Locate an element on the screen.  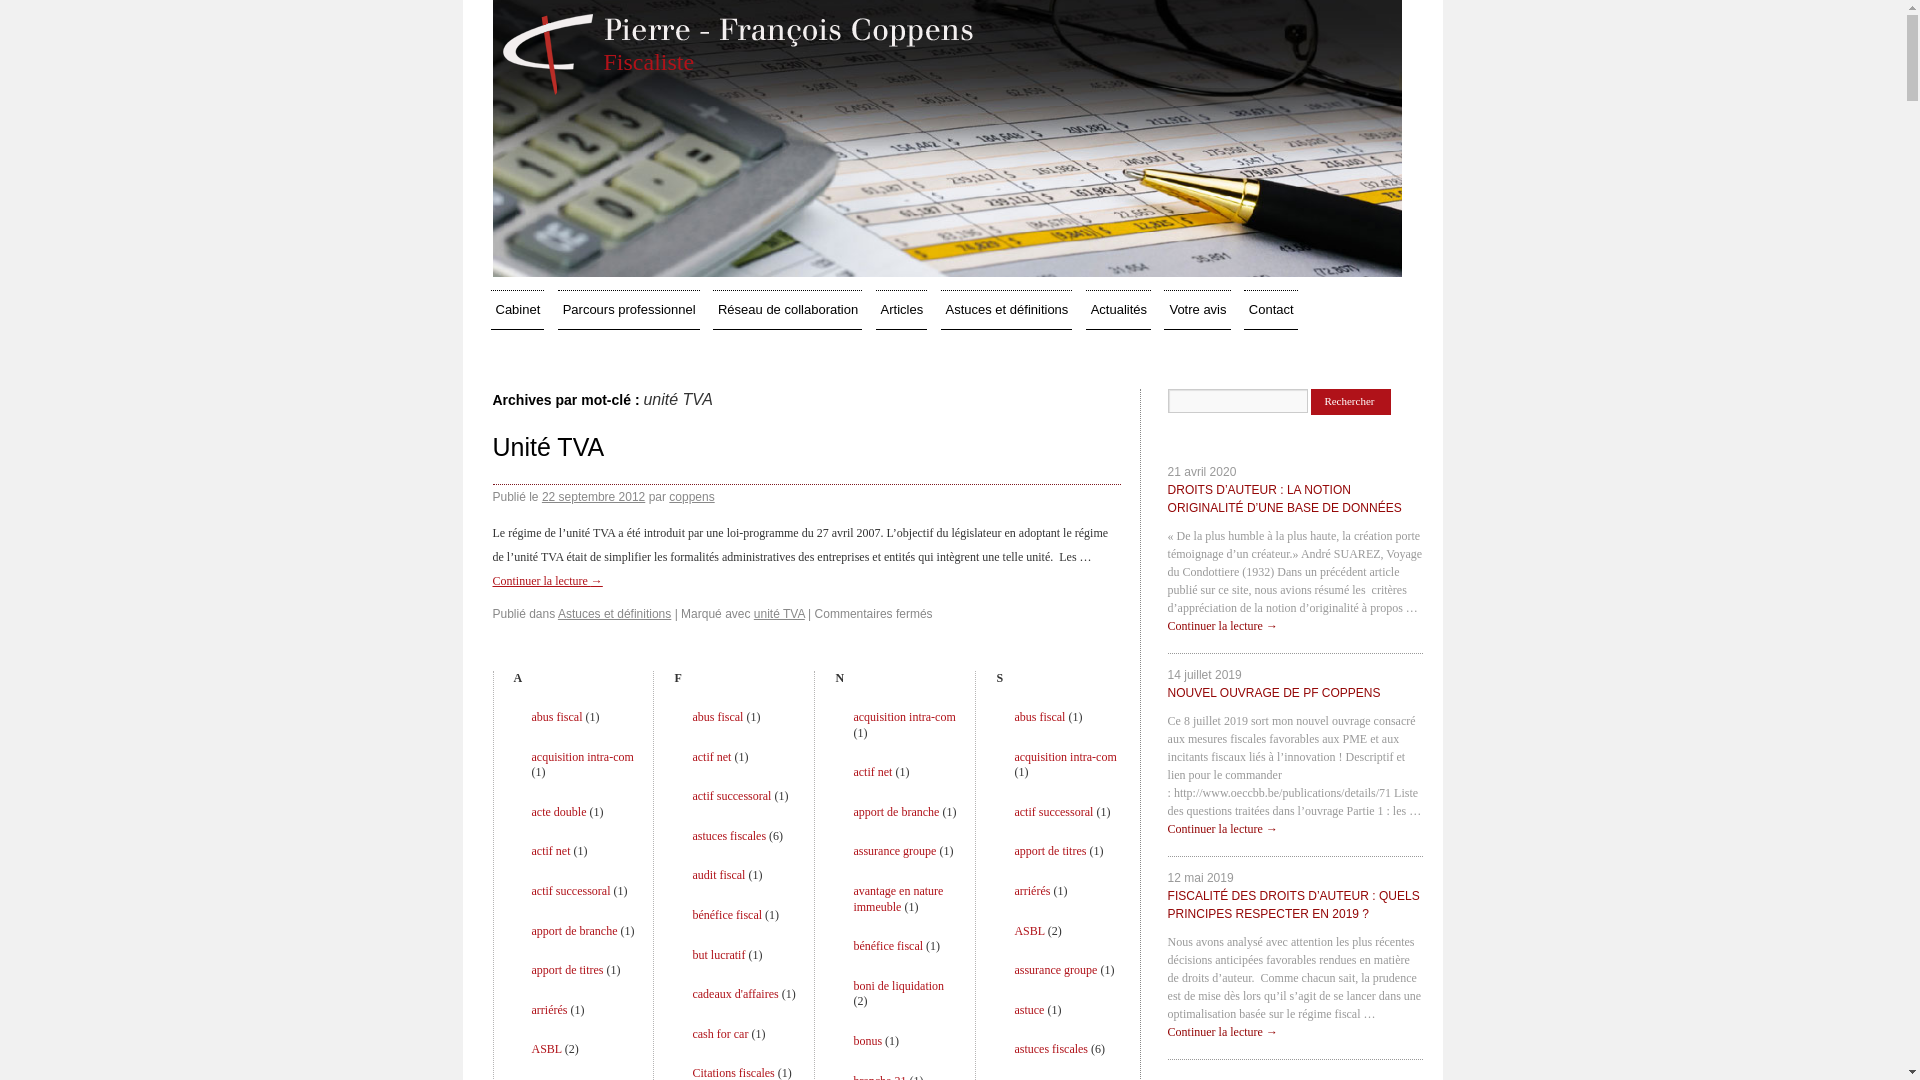
actif net is located at coordinates (552, 851).